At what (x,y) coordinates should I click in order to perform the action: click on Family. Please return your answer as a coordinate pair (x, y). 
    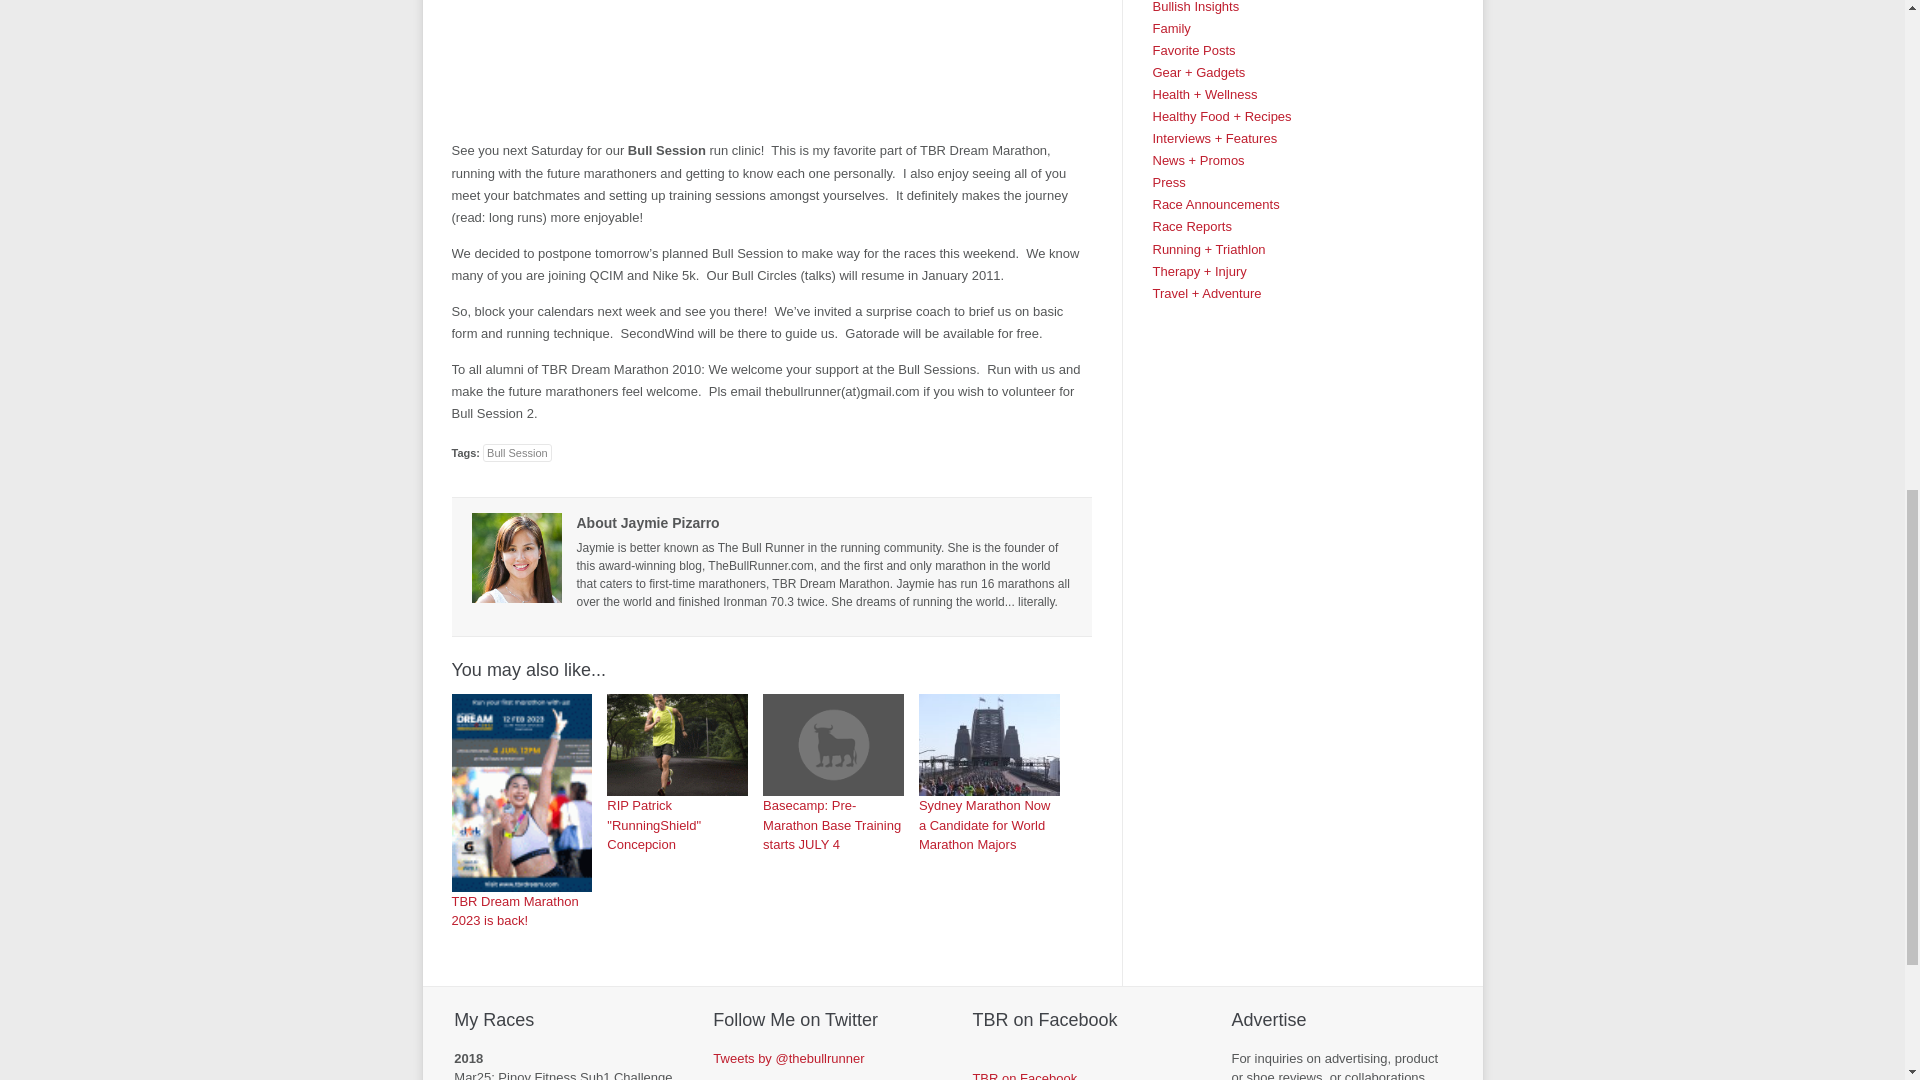
    Looking at the image, I should click on (1171, 28).